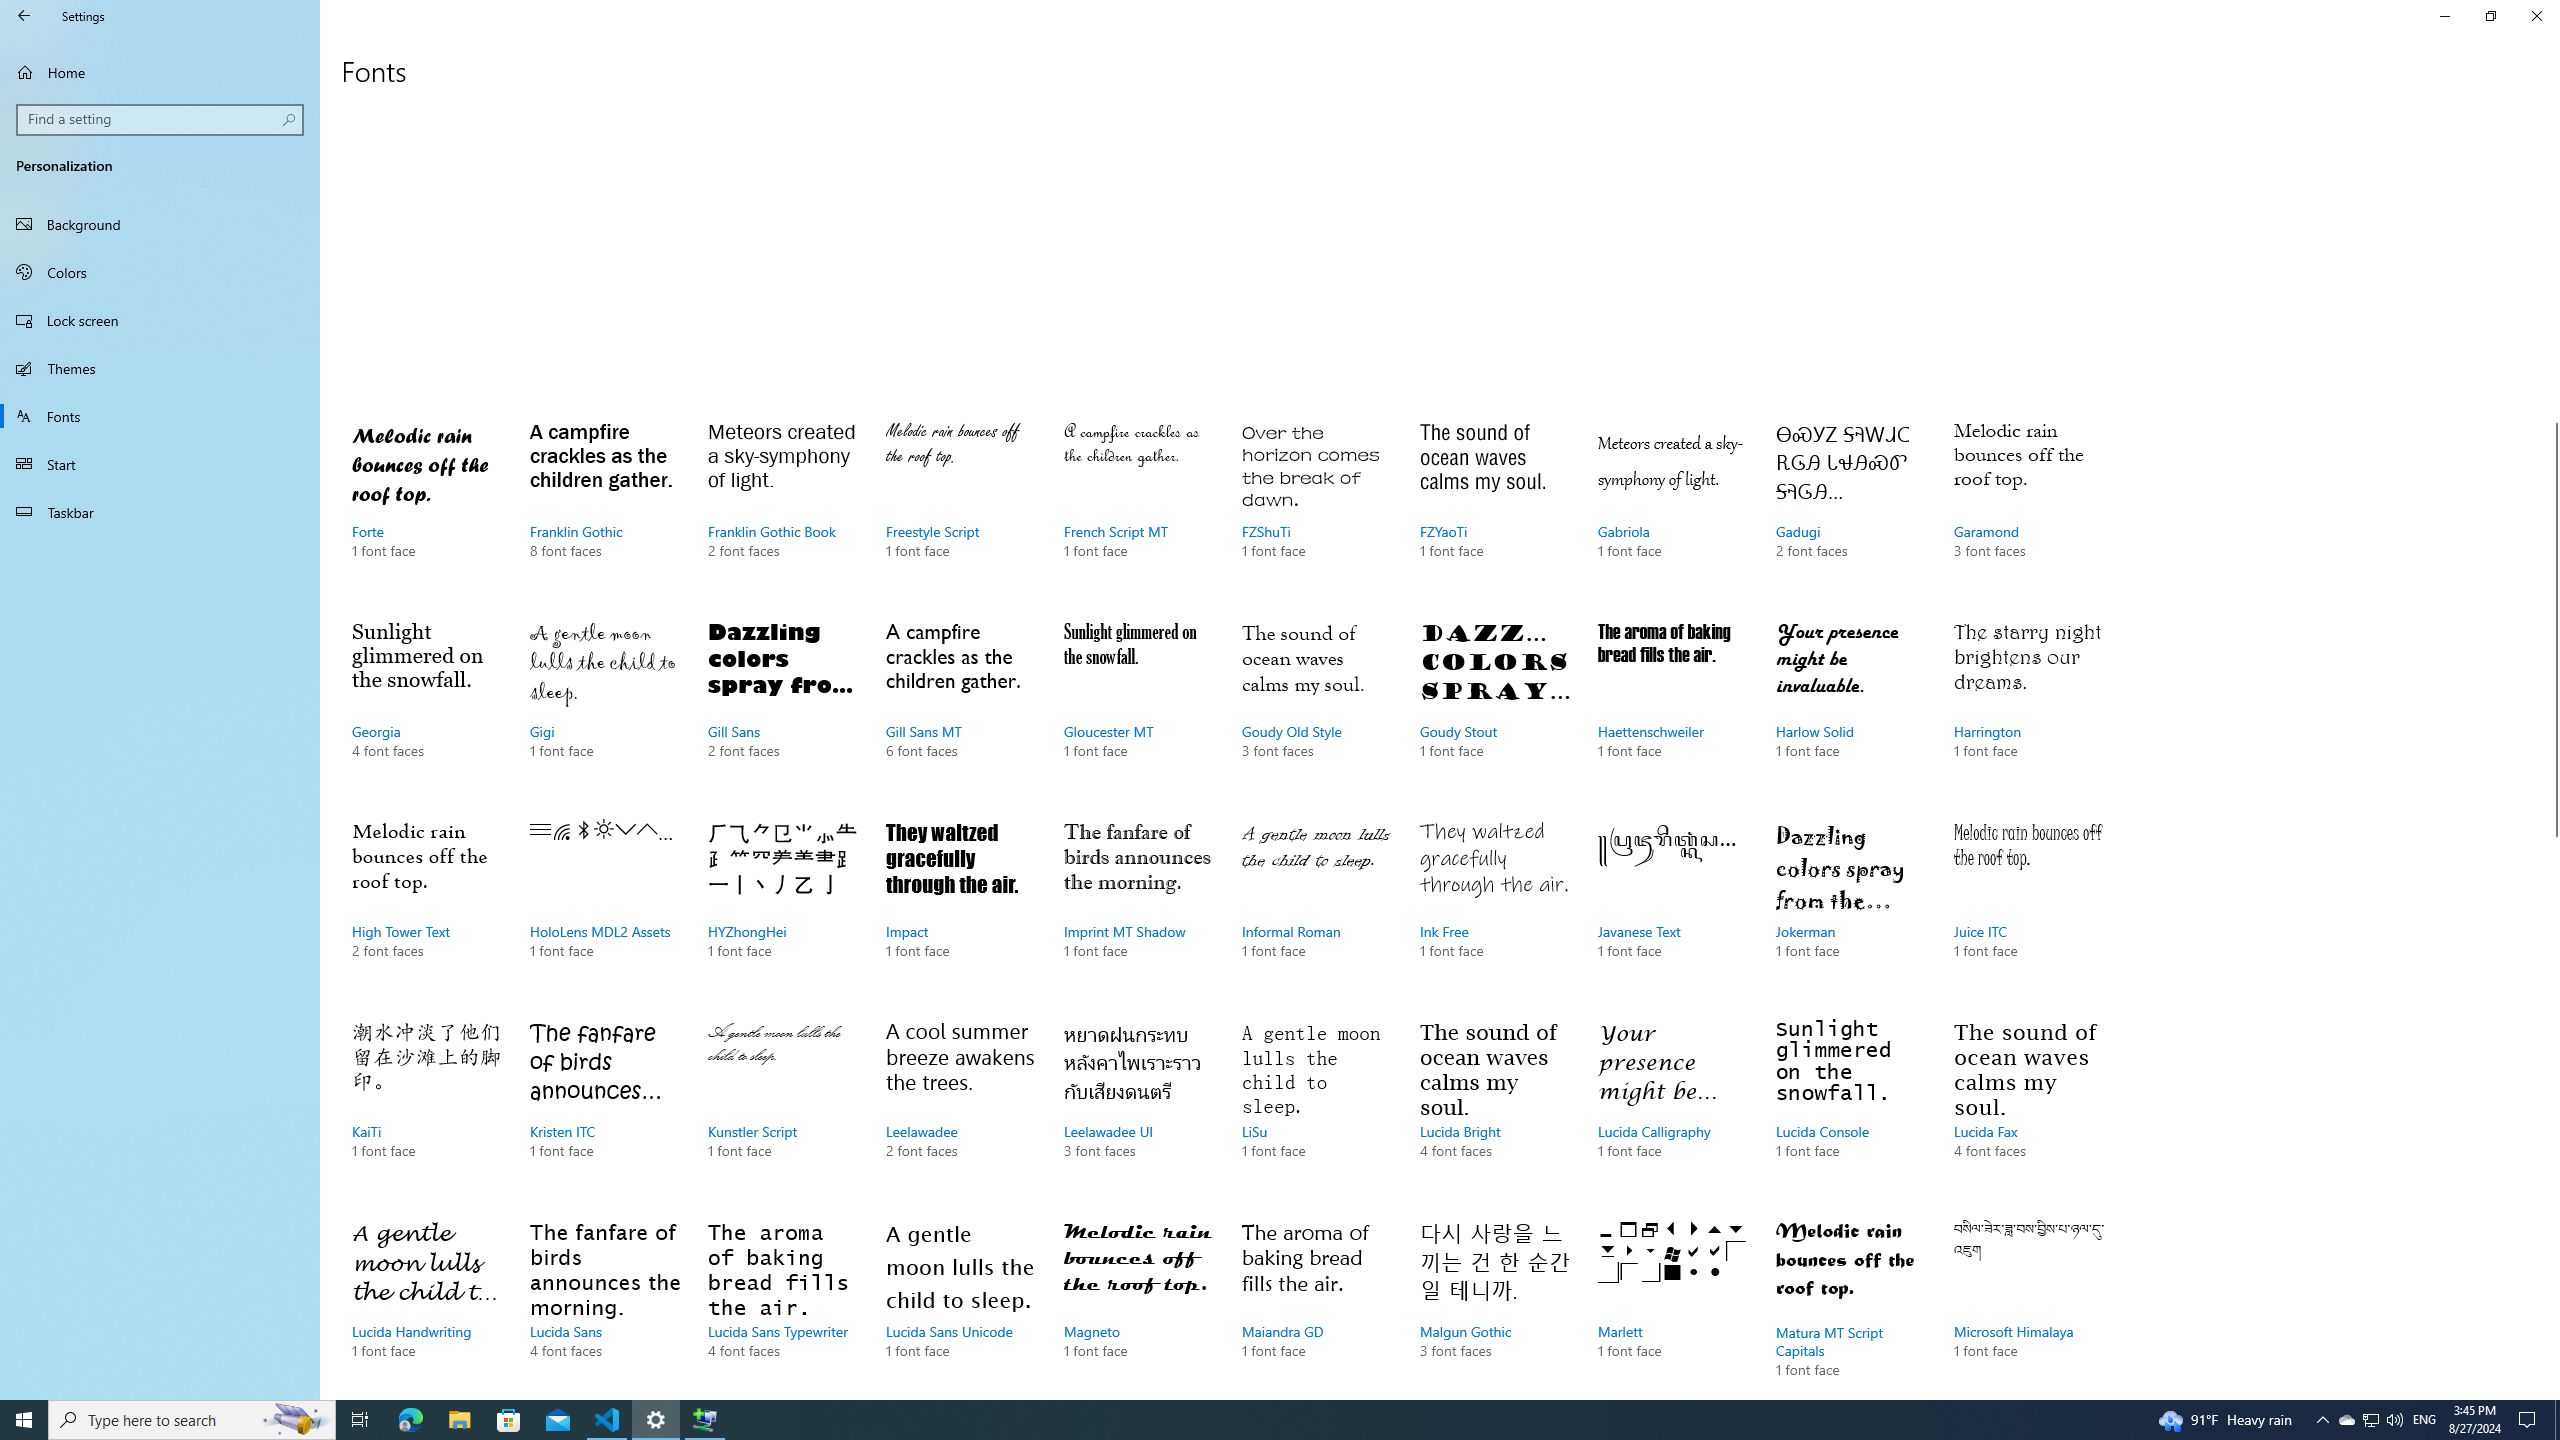 The image size is (2560, 1440). What do you see at coordinates (427, 1109) in the screenshot?
I see `Visual Studio Code - 1 running window` at bounding box center [427, 1109].